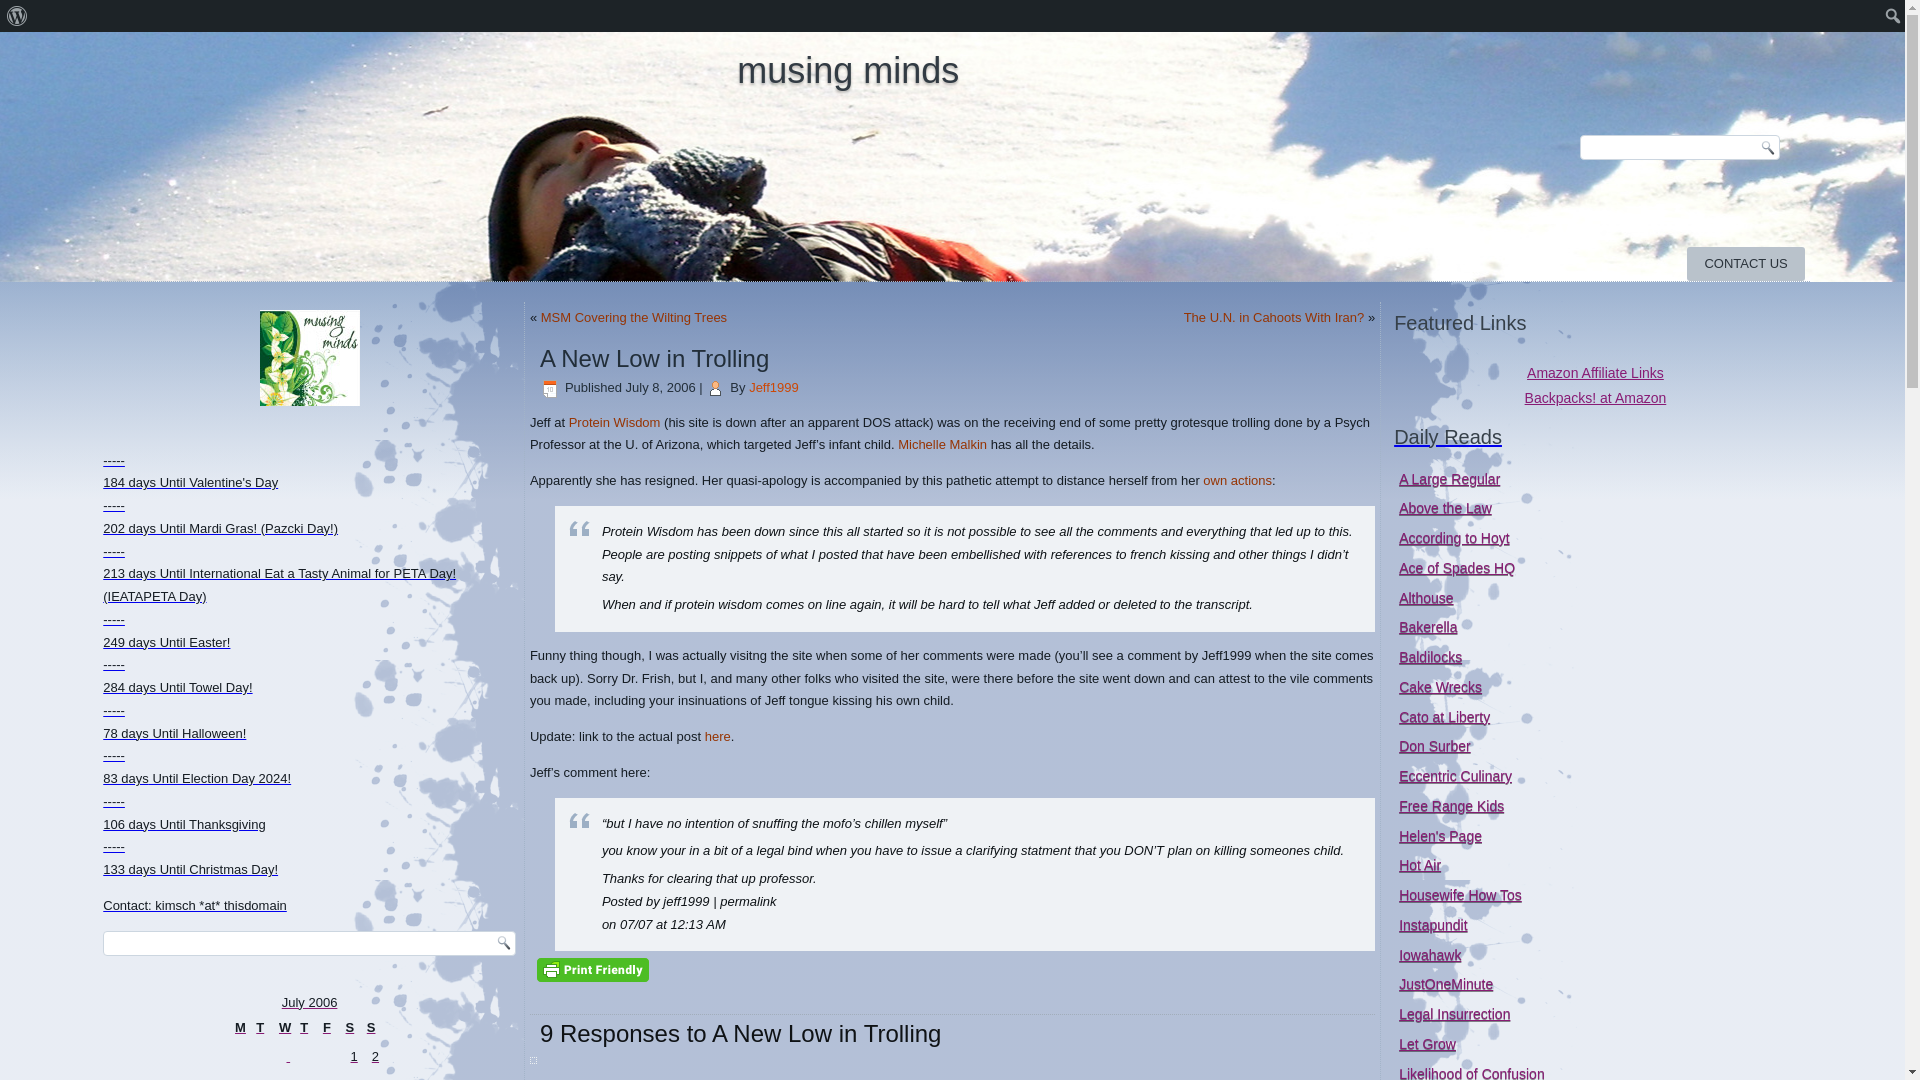 The height and width of the screenshot is (1080, 1920). I want to click on 9, so click(376, 1078).